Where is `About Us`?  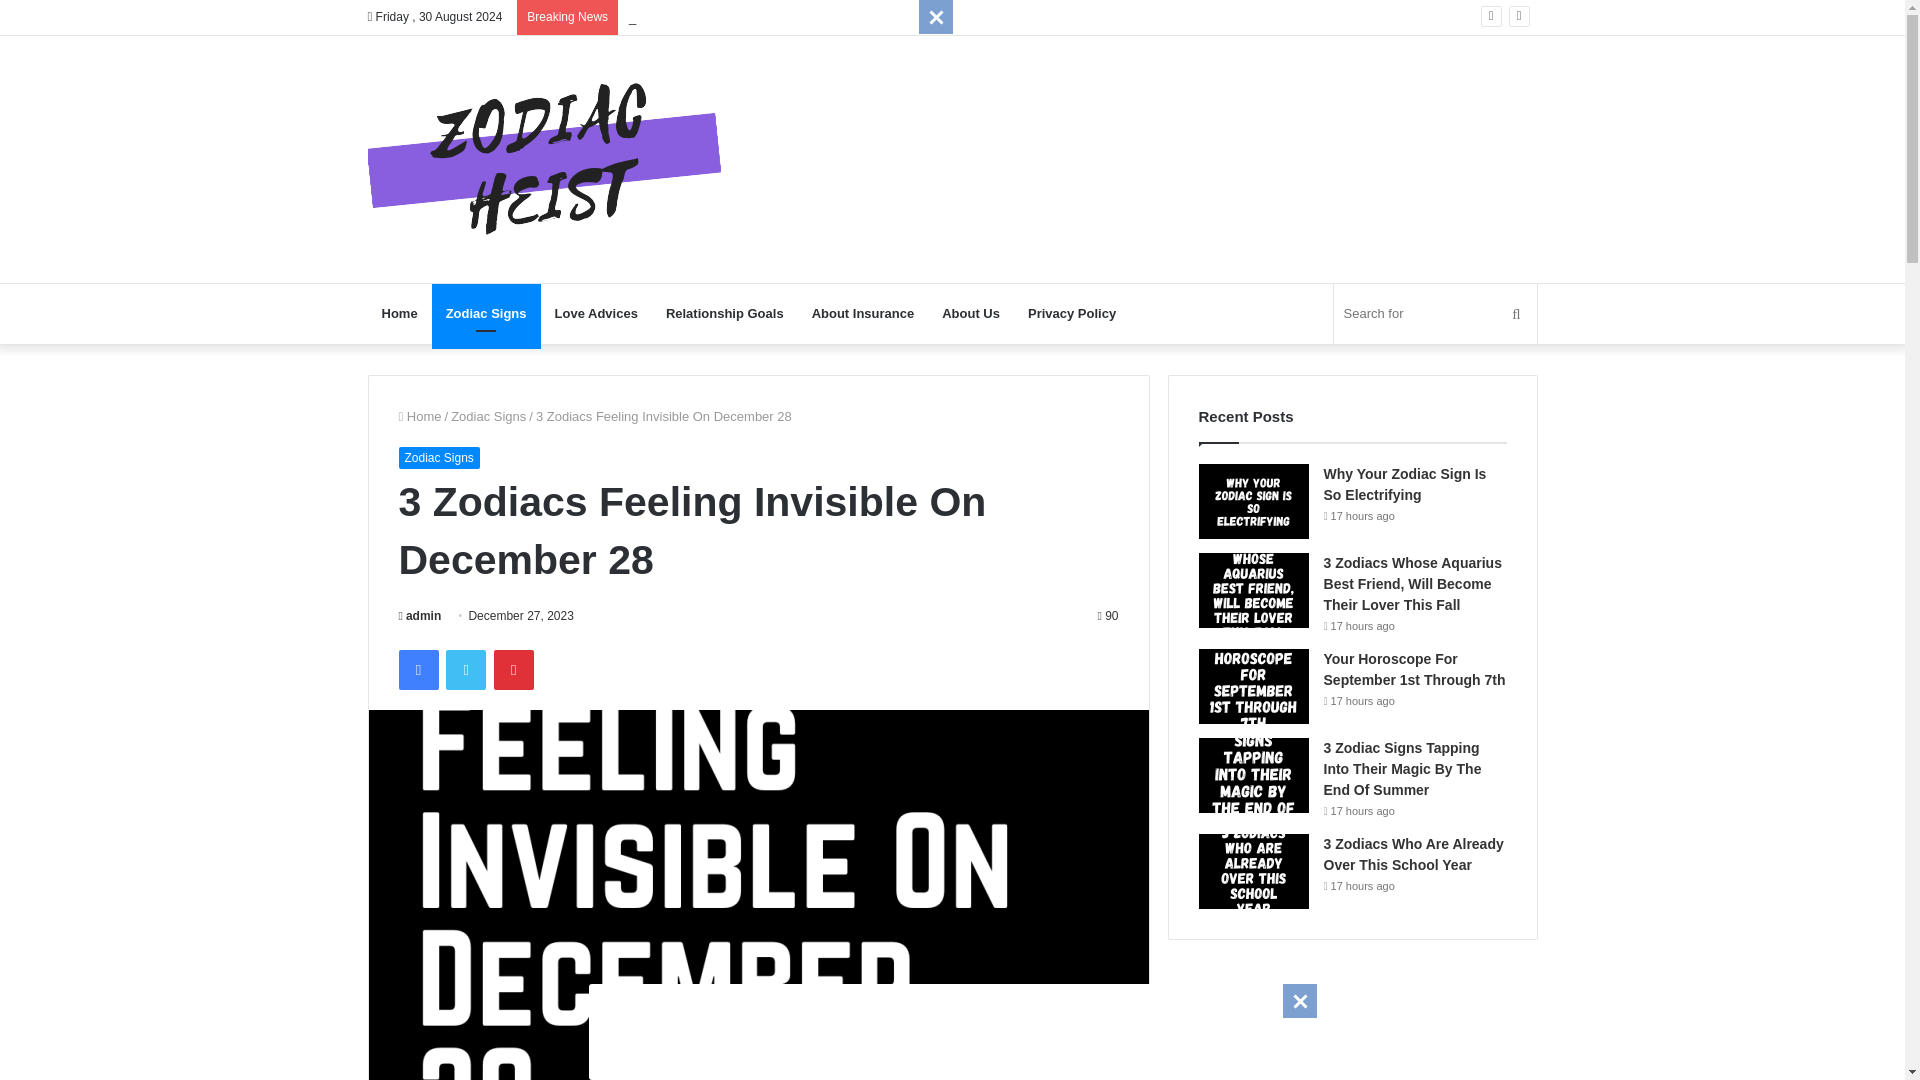
About Us is located at coordinates (970, 314).